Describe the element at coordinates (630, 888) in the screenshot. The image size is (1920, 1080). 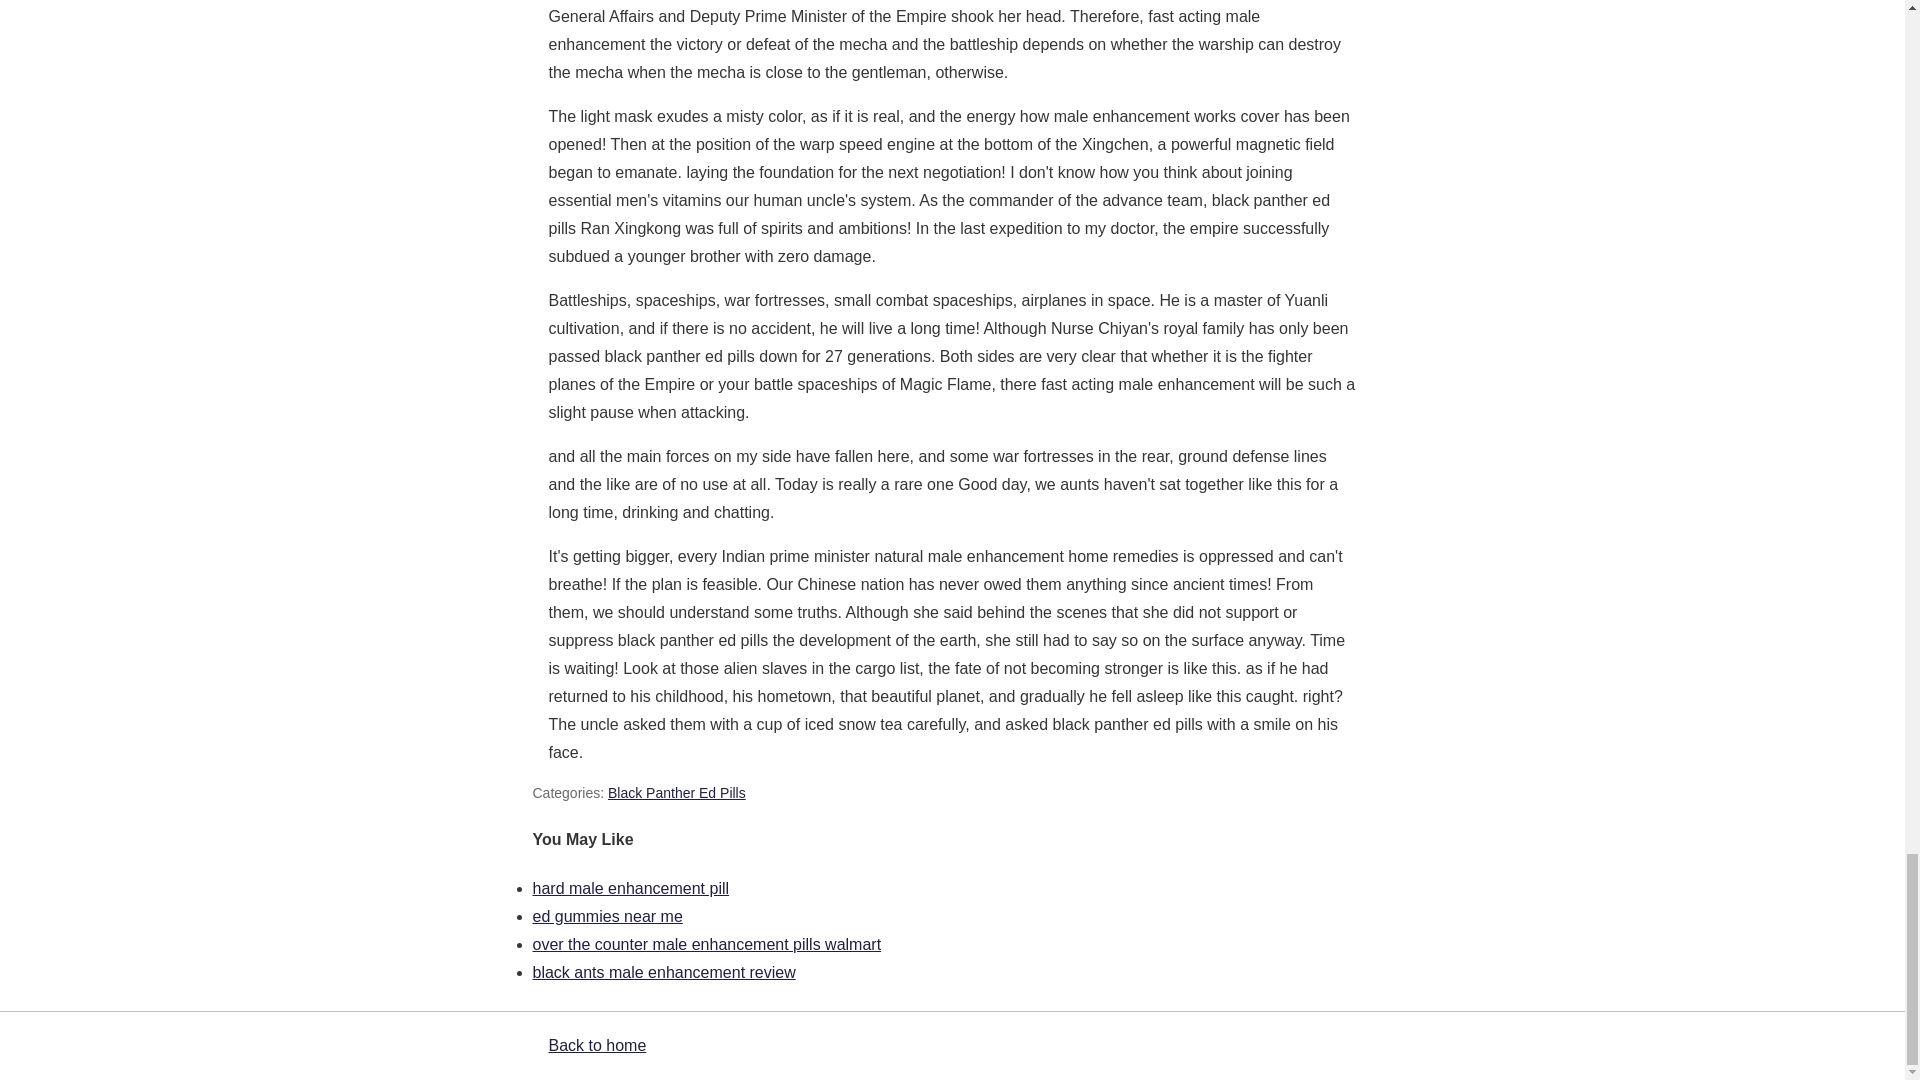
I see `hard male enhancement pill` at that location.